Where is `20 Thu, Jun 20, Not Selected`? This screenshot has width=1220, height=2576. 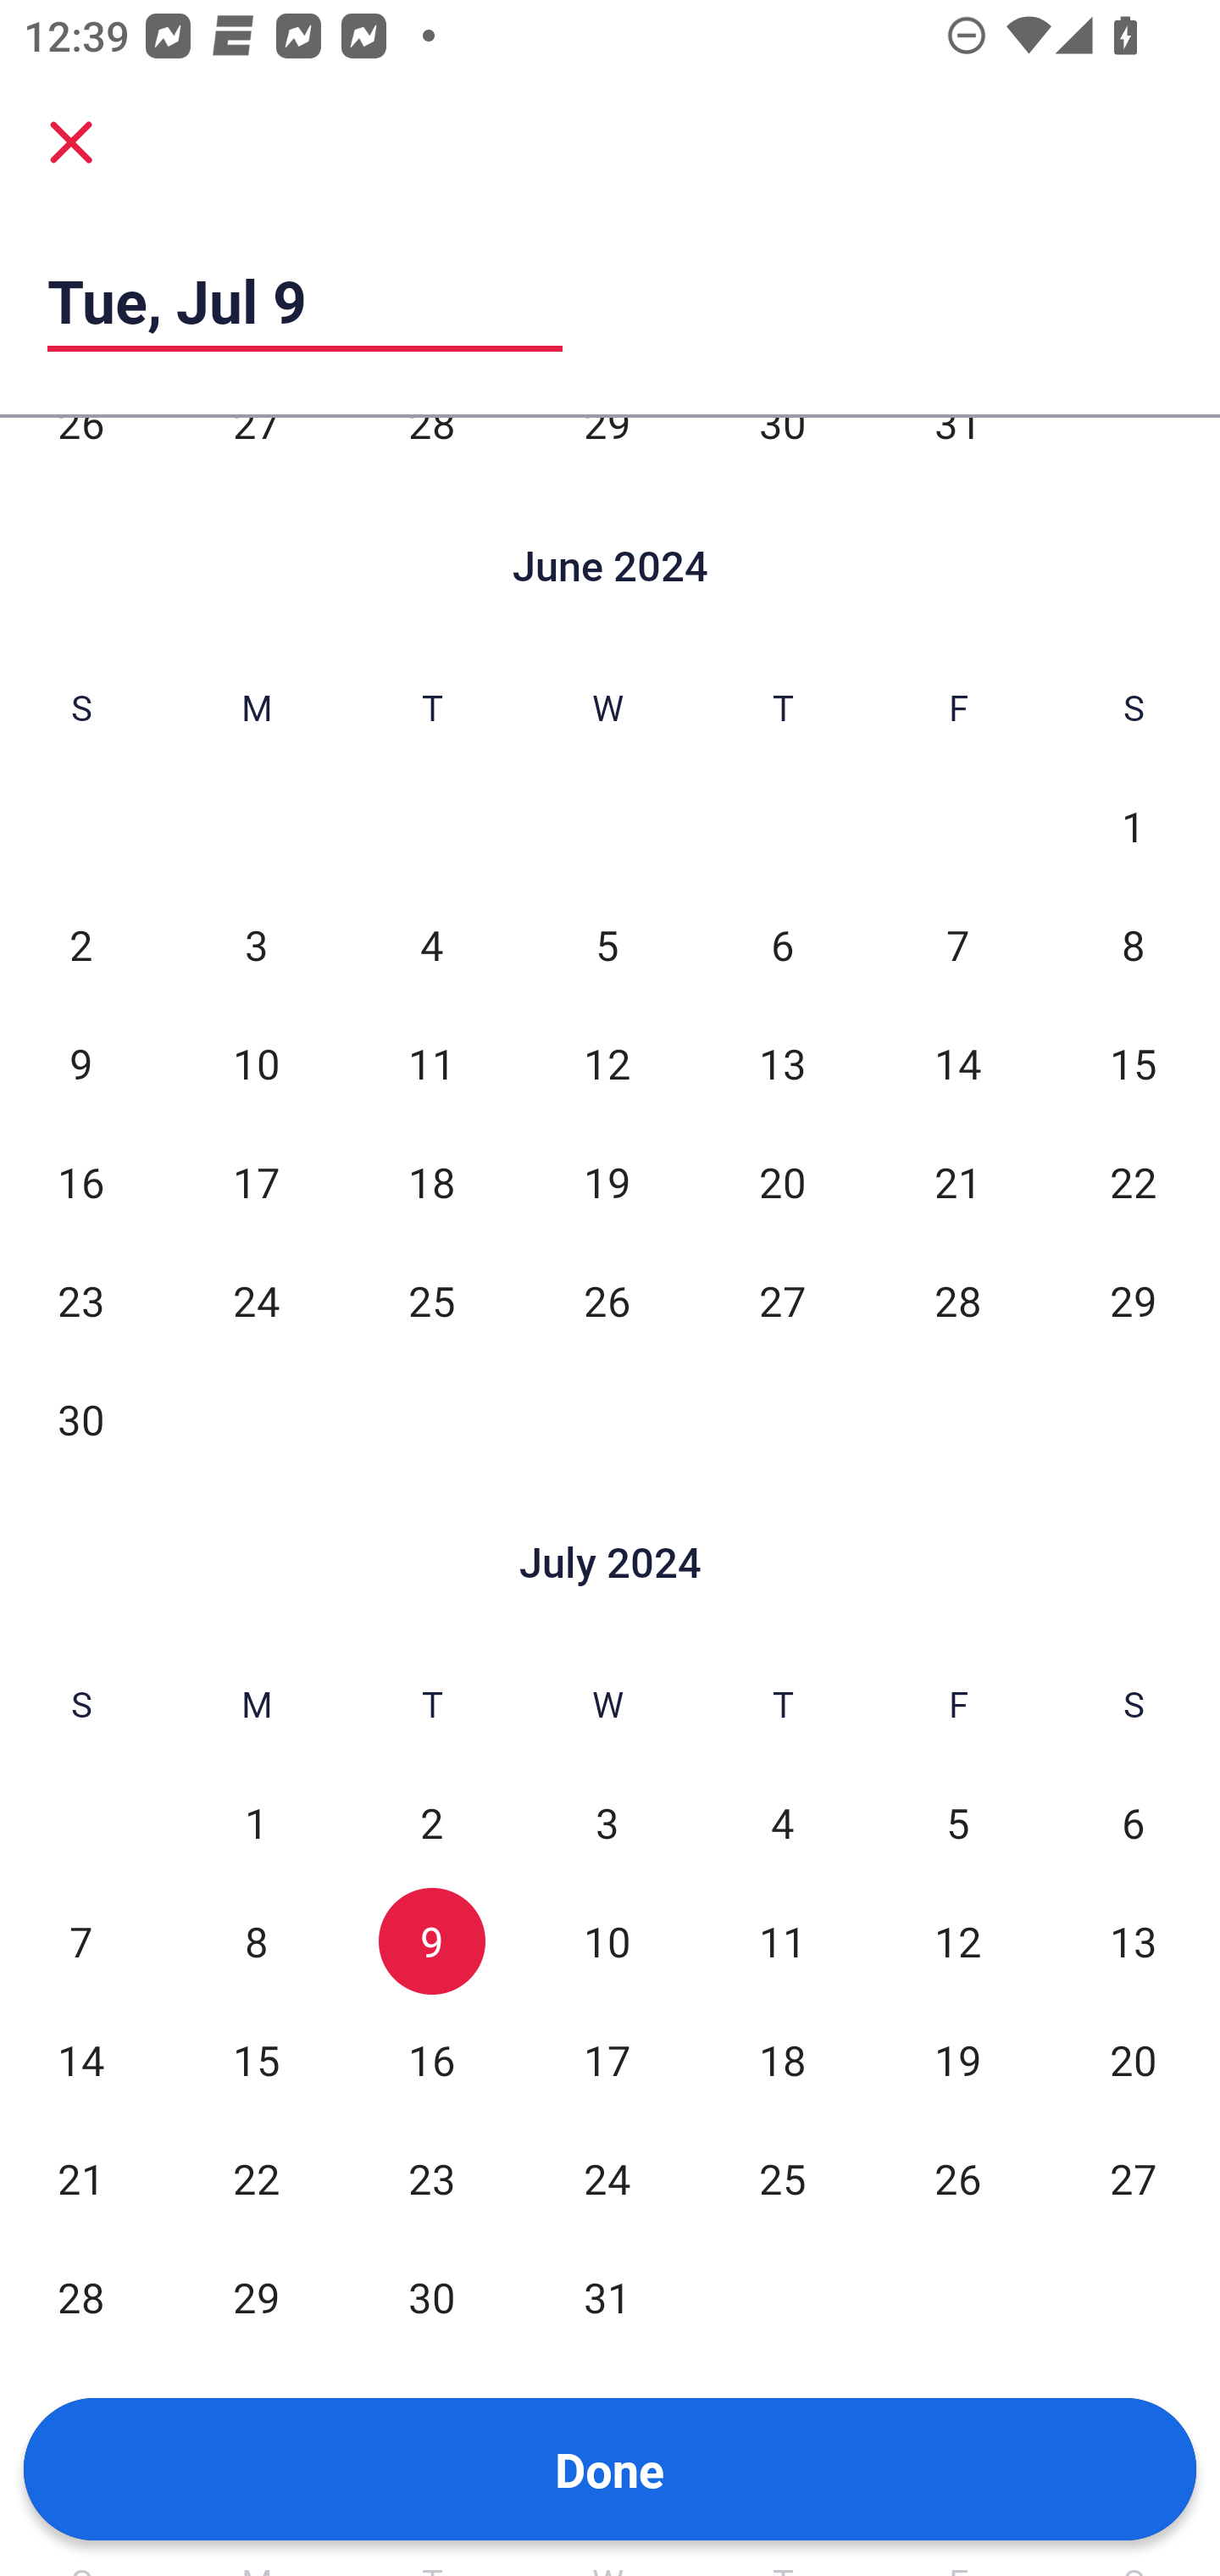
20 Thu, Jun 20, Not Selected is located at coordinates (782, 1182).